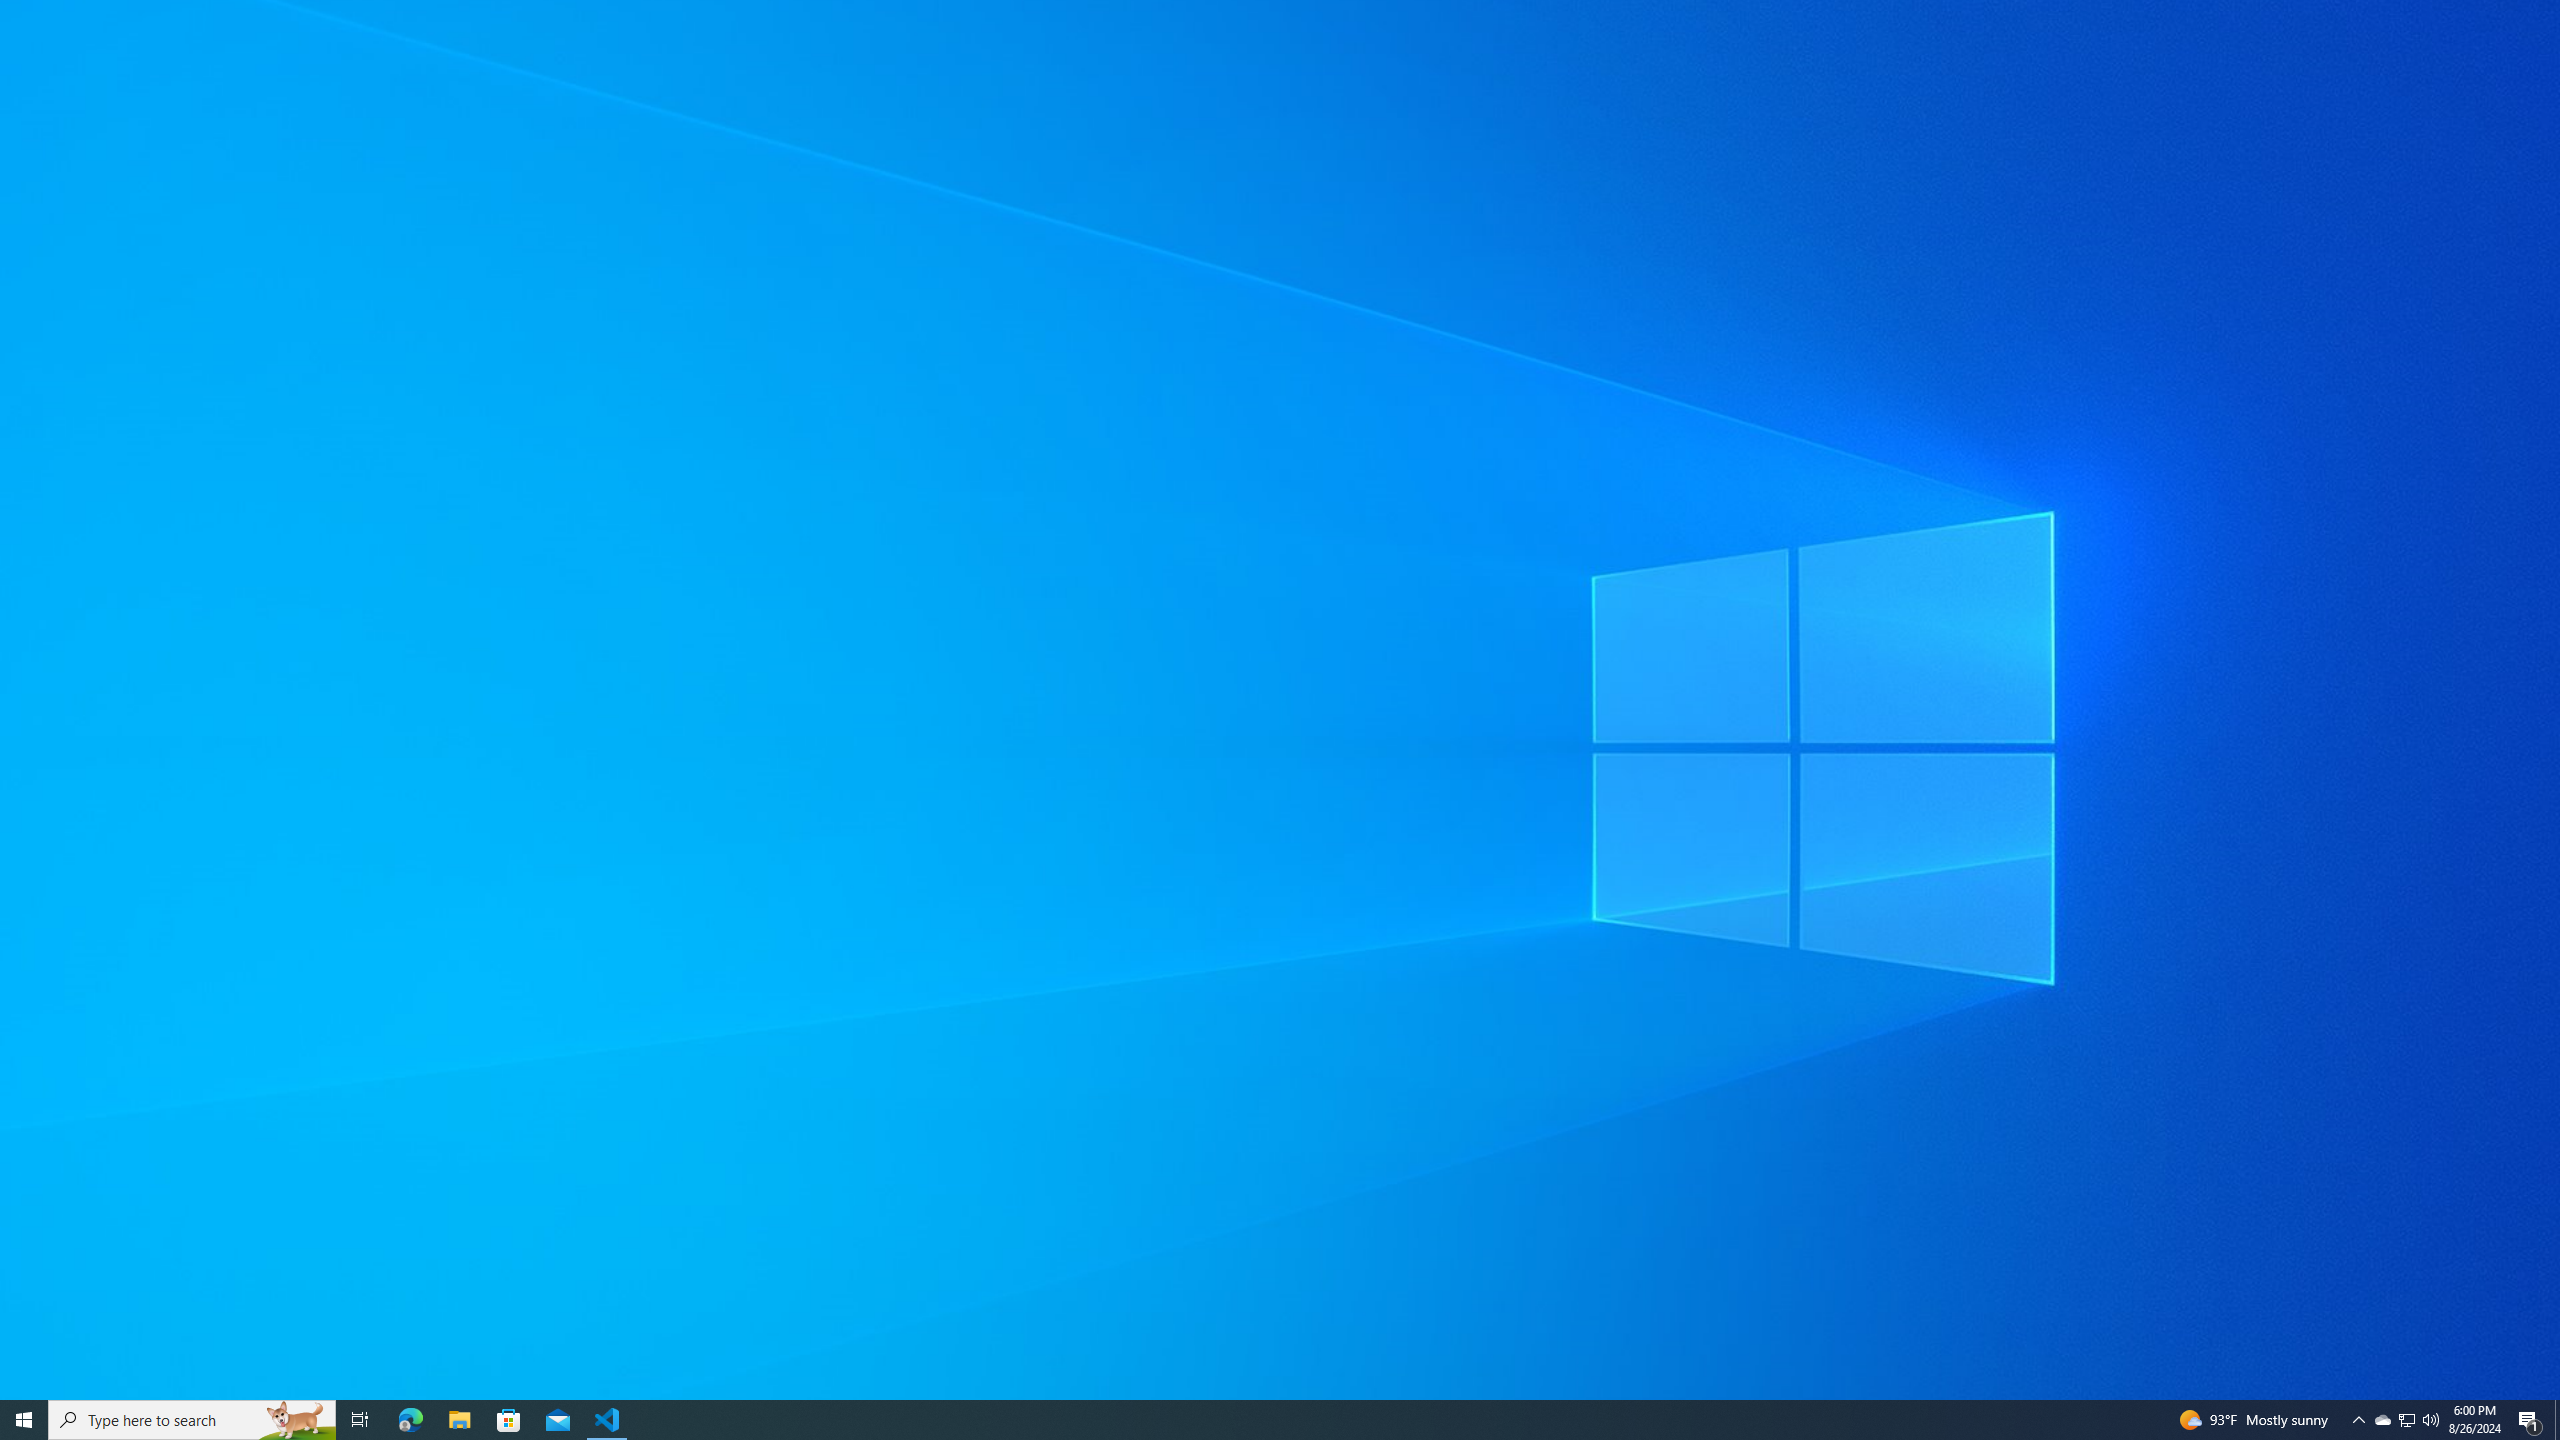 The width and height of the screenshot is (2560, 1440). Describe the element at coordinates (2406, 1420) in the screenshot. I see `Microsoft Edge` at that location.